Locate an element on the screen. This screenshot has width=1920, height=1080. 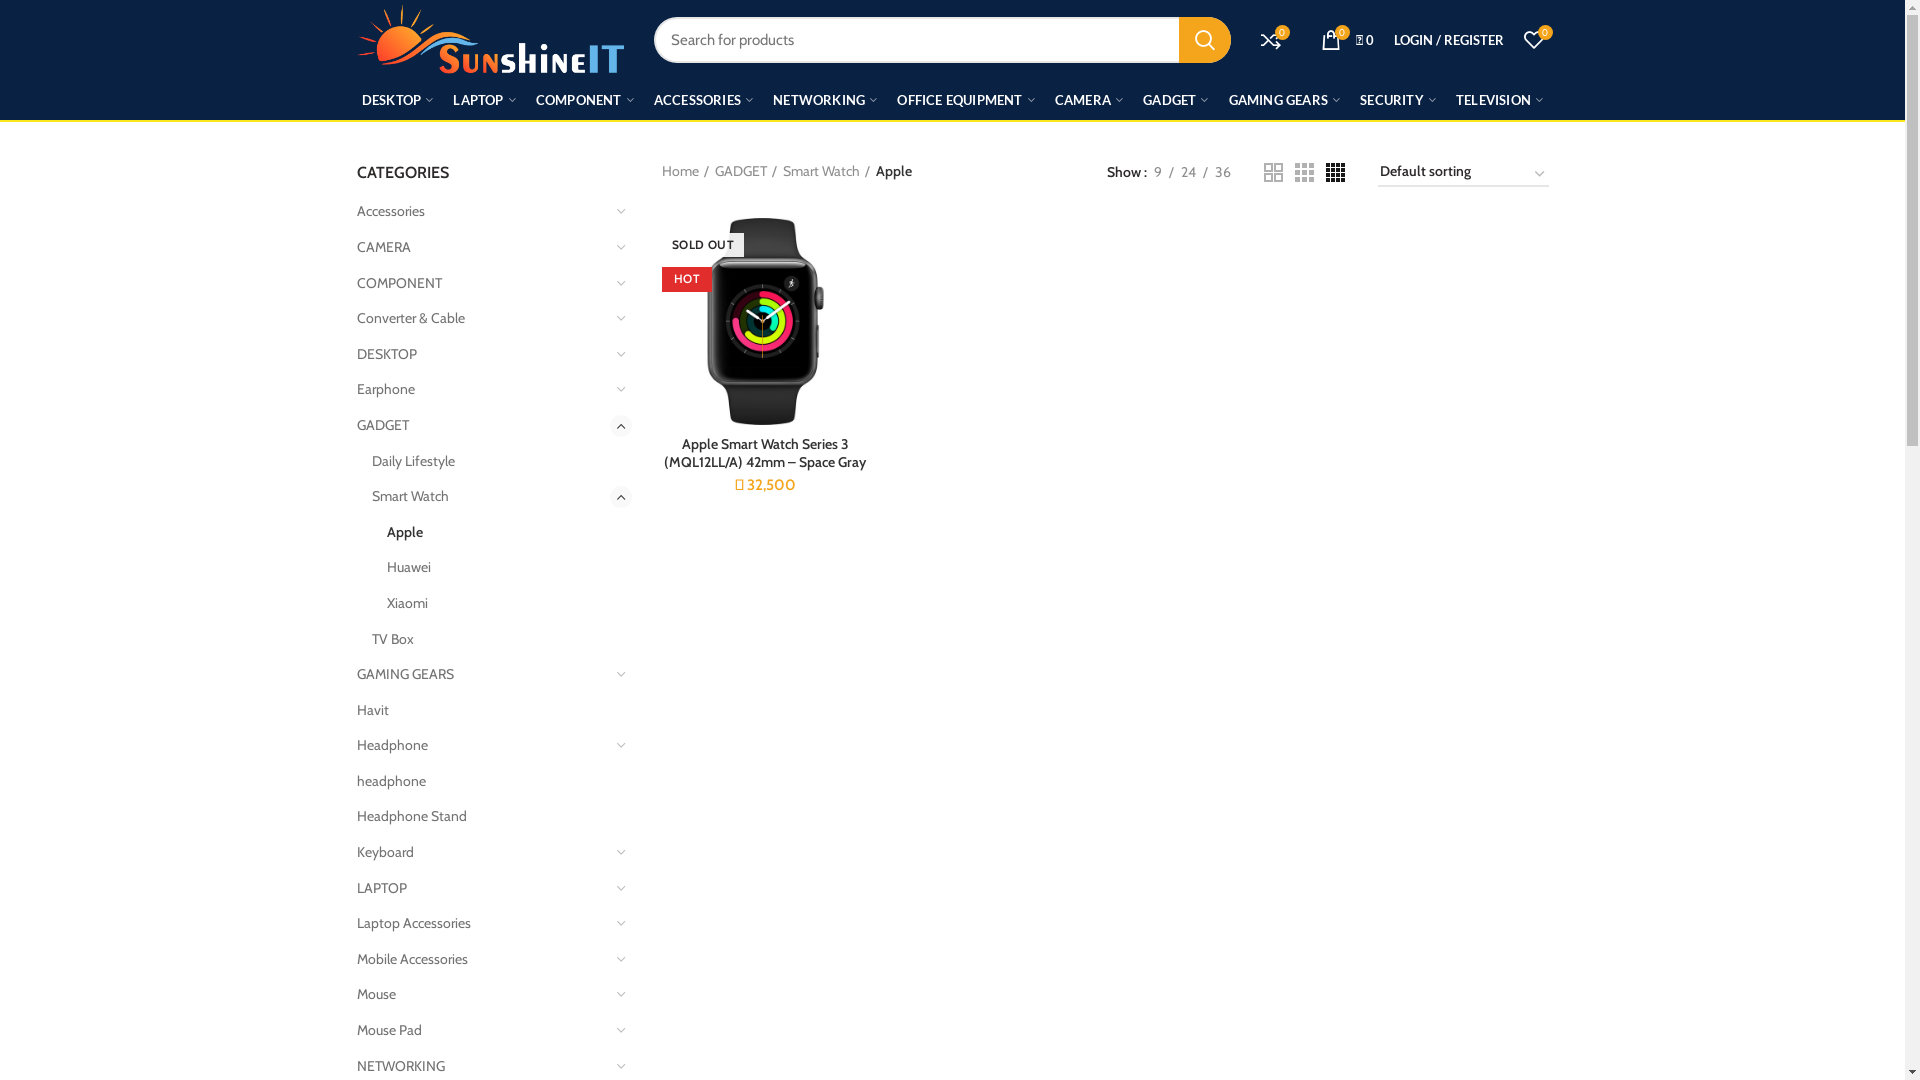
Smart Watch is located at coordinates (826, 172).